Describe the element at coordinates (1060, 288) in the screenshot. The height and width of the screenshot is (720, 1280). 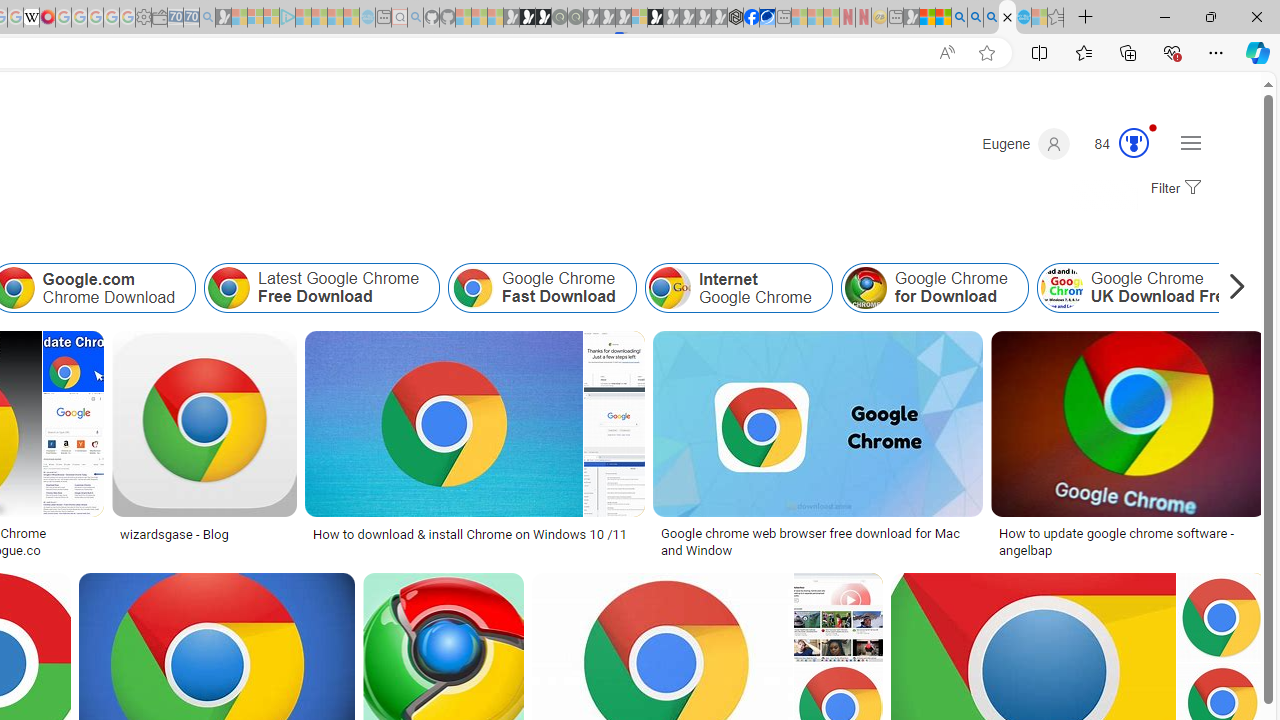
I see `Google Chrome UK Download Free` at that location.